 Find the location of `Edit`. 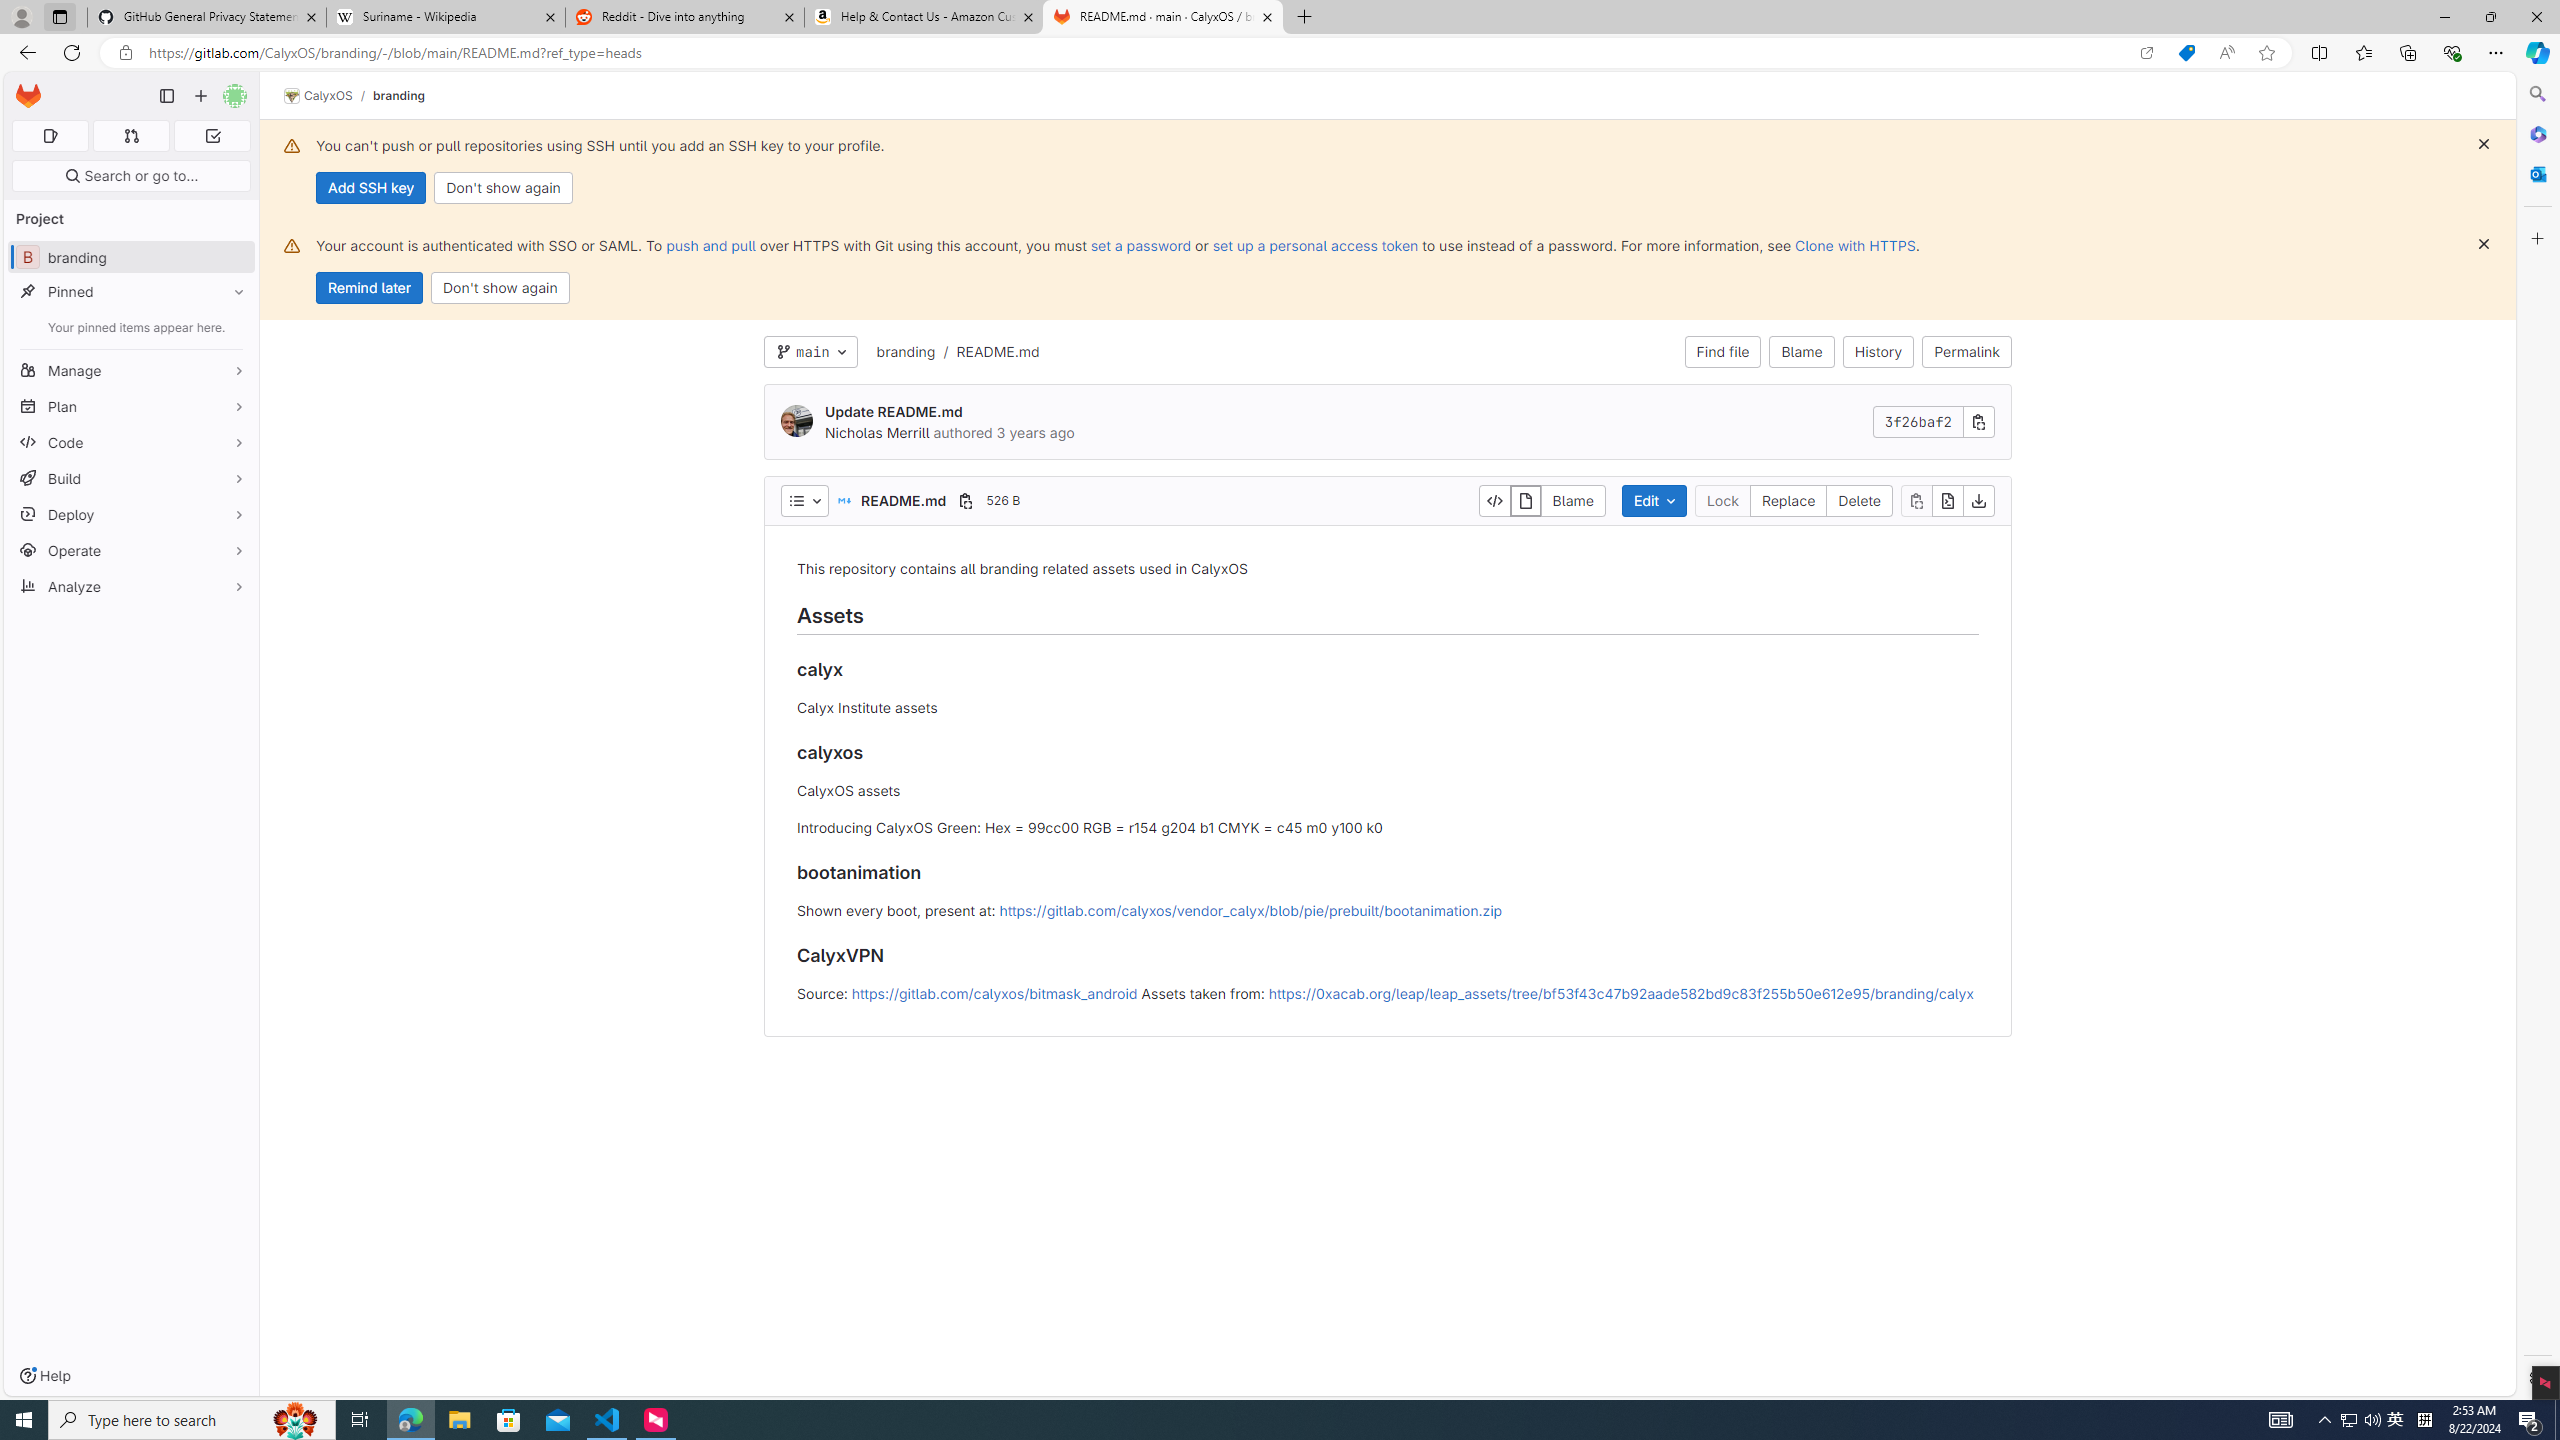

Edit is located at coordinates (1654, 500).